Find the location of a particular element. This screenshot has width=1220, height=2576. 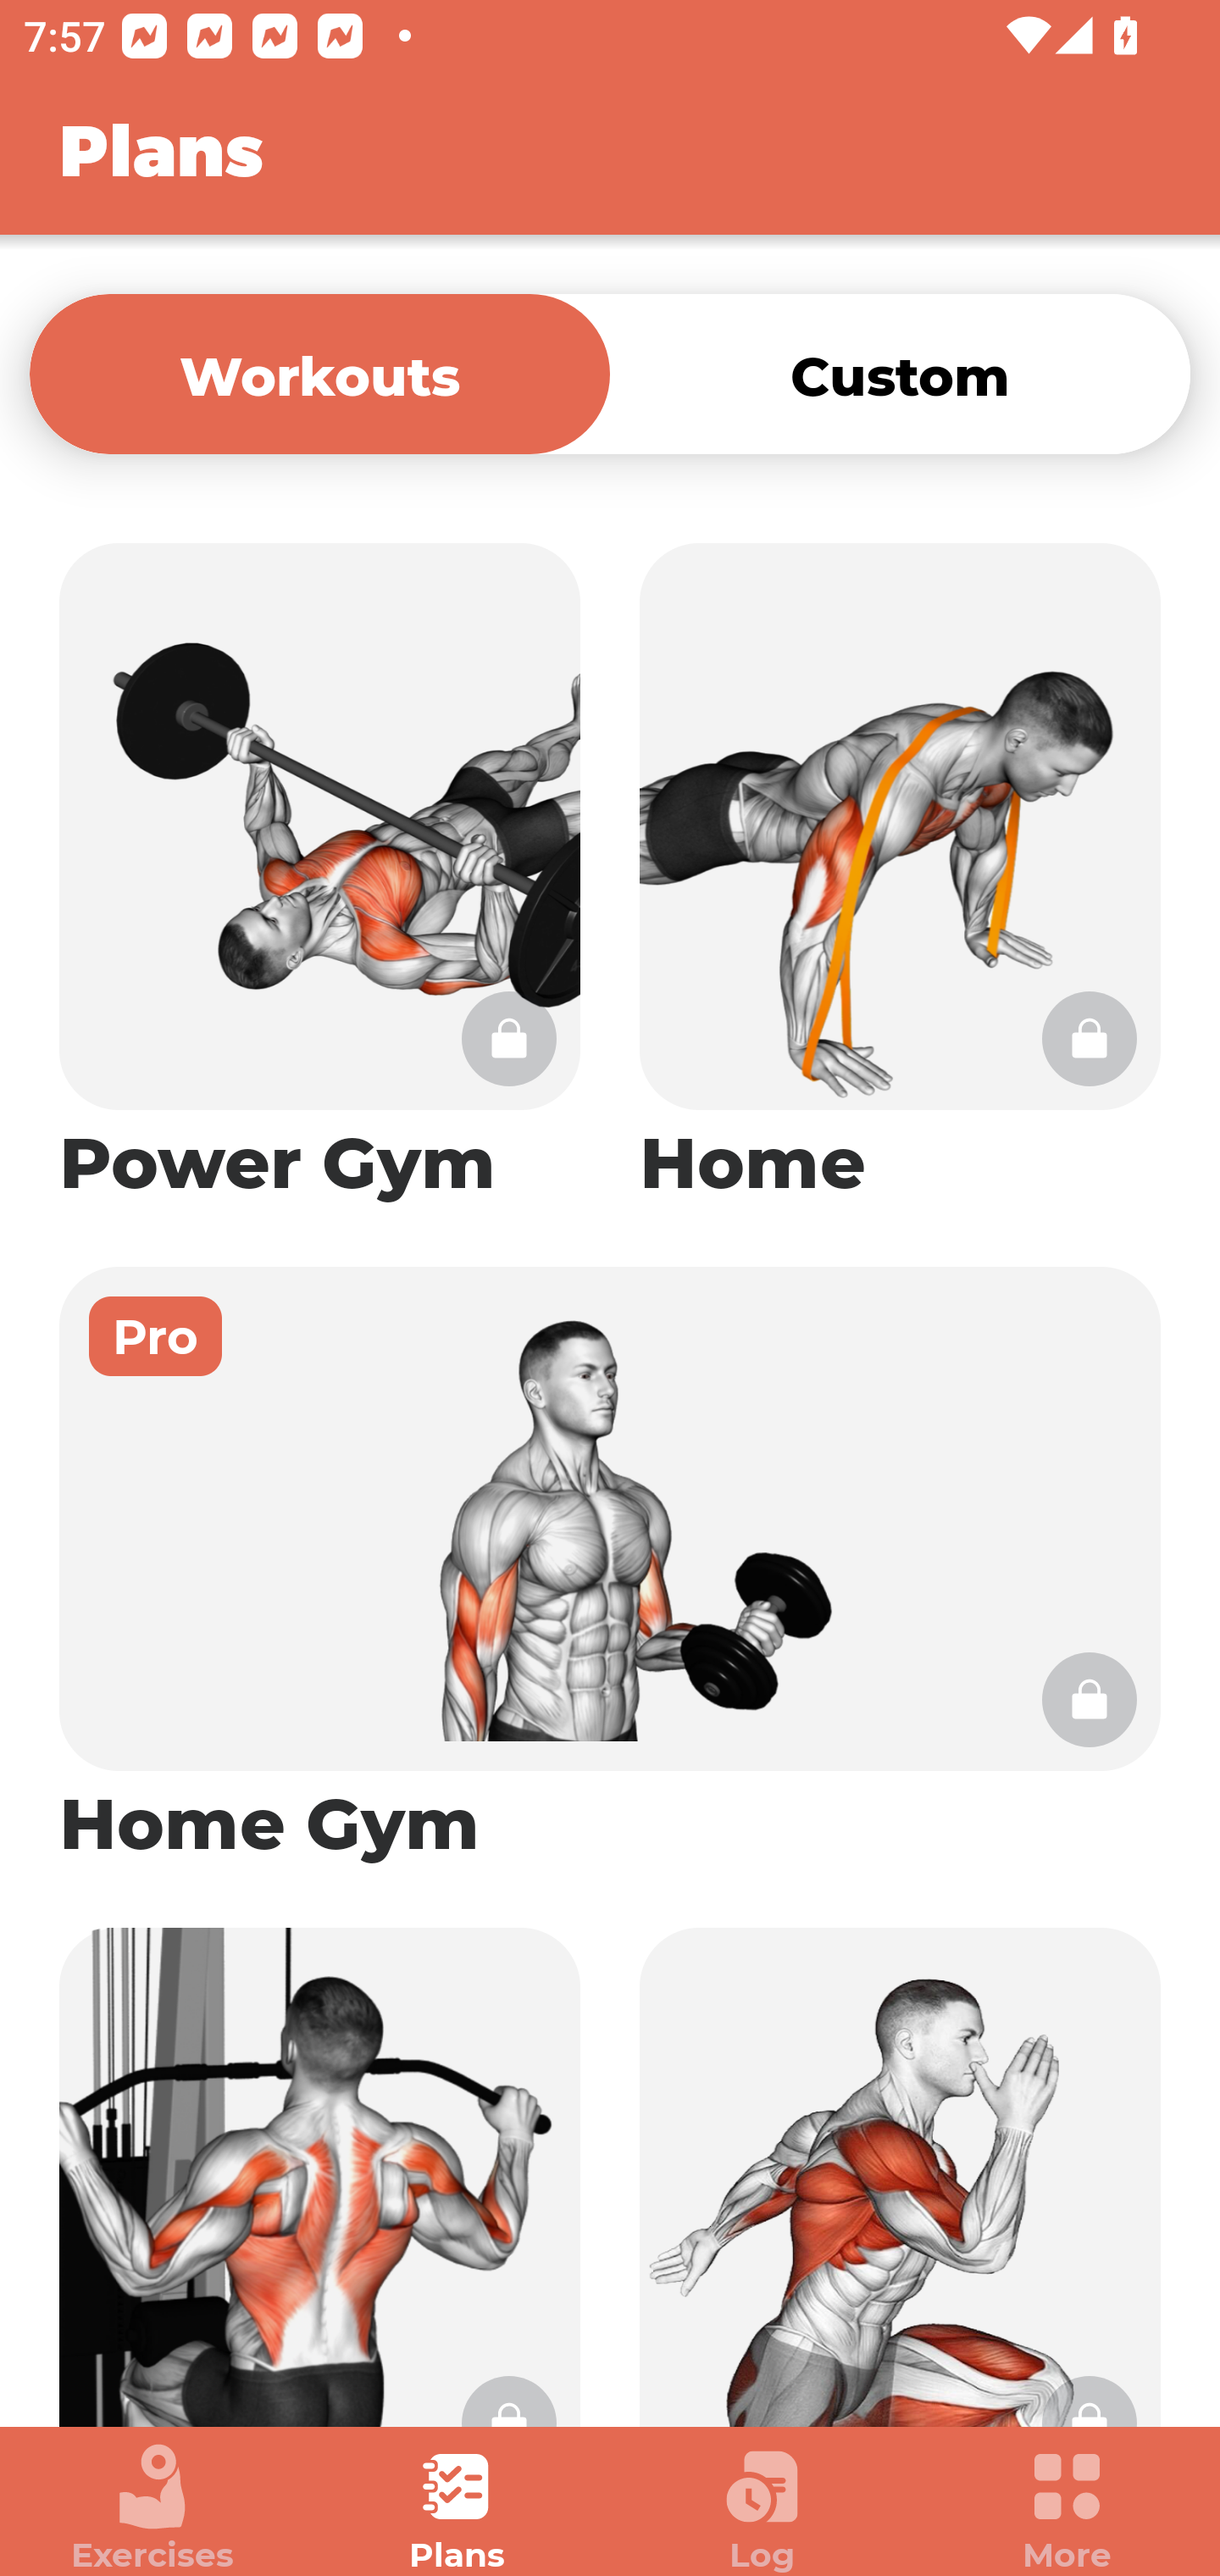

More is located at coordinates (1067, 2508).